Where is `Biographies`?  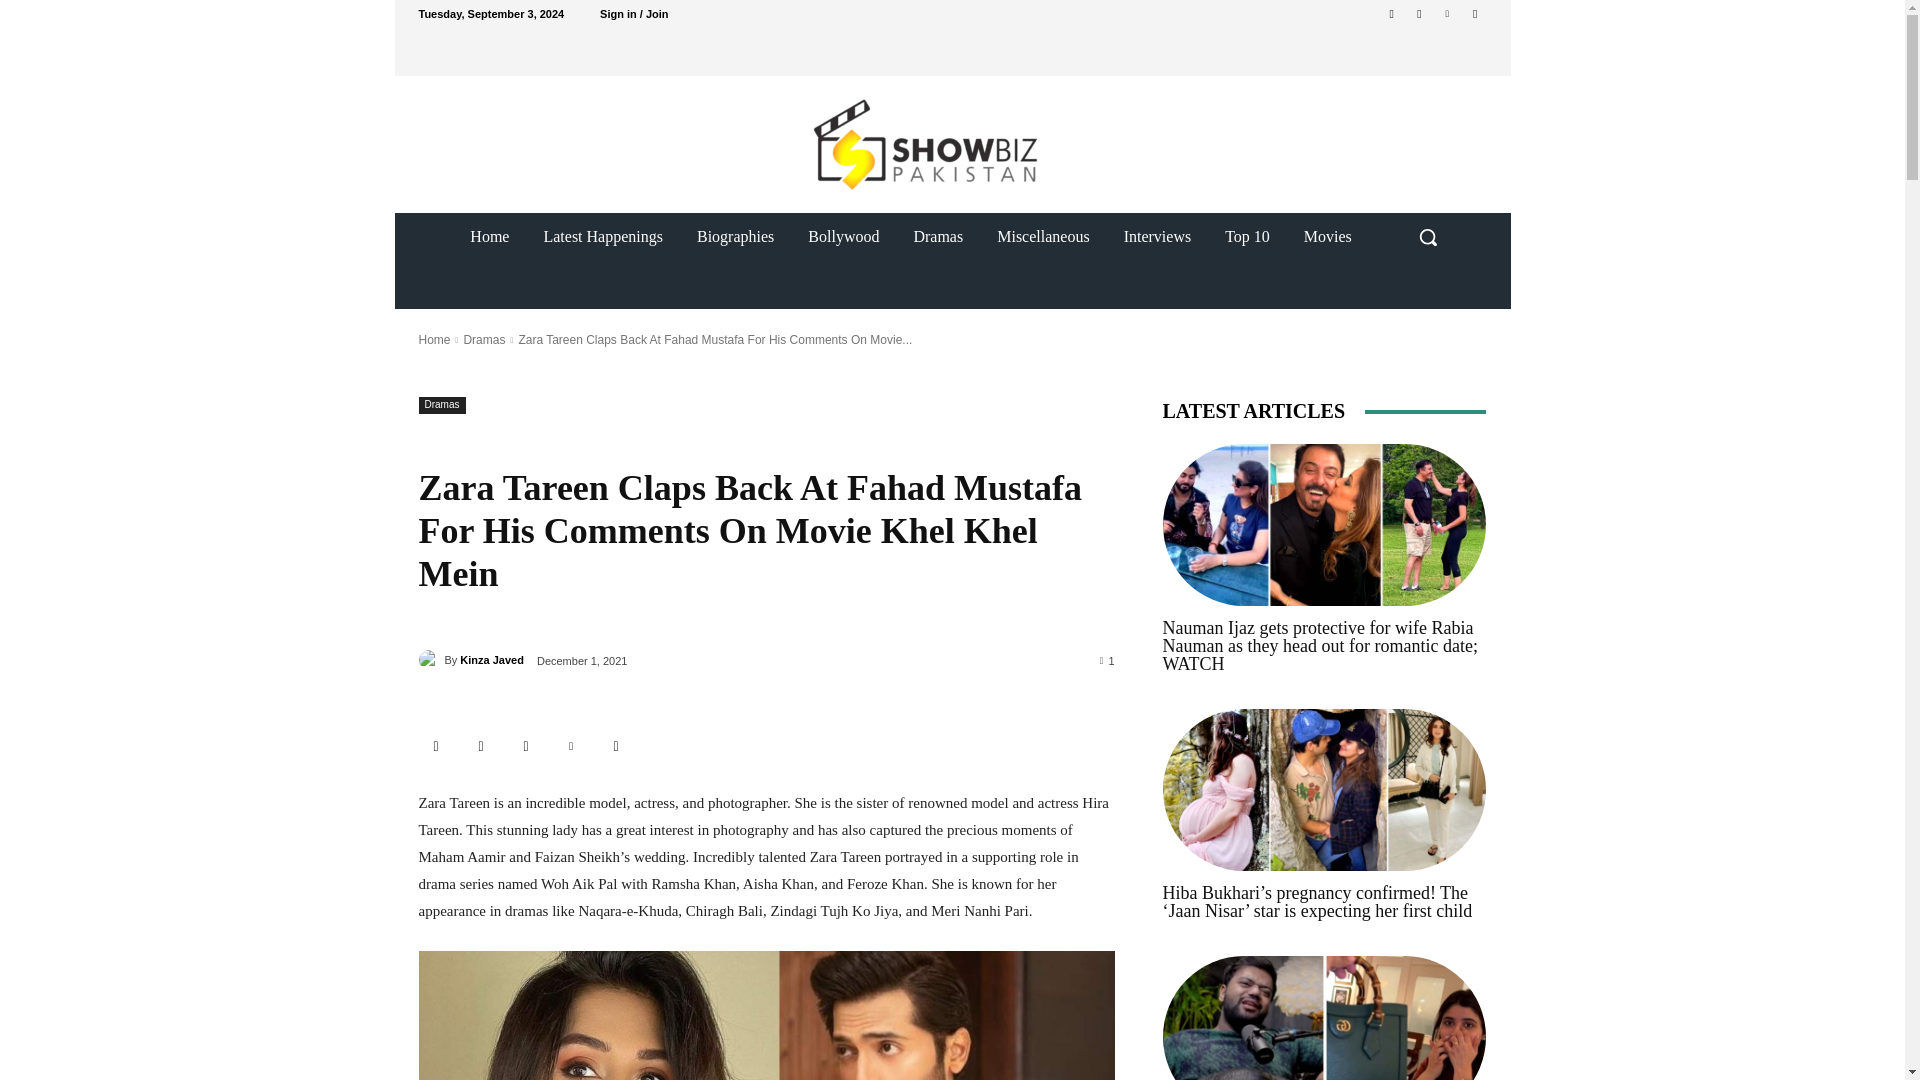 Biographies is located at coordinates (735, 236).